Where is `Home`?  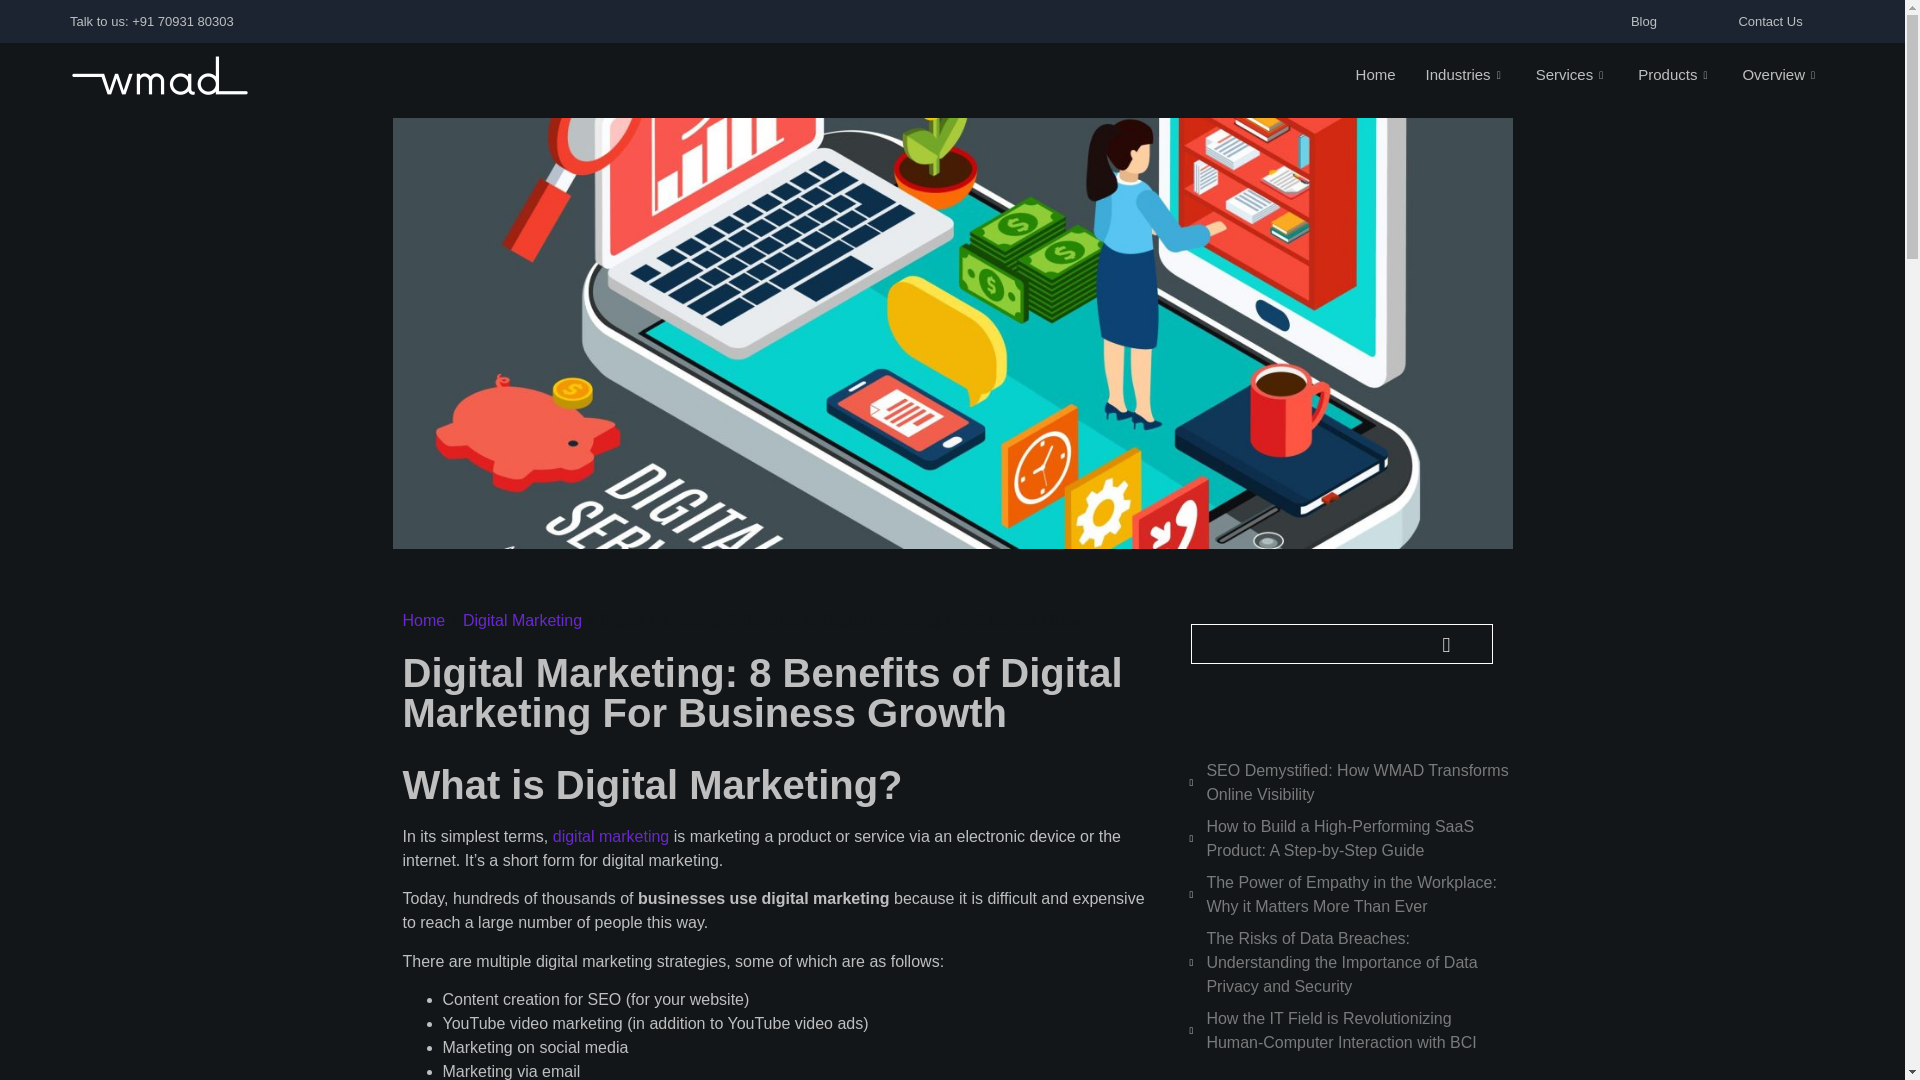
Home is located at coordinates (1376, 76).